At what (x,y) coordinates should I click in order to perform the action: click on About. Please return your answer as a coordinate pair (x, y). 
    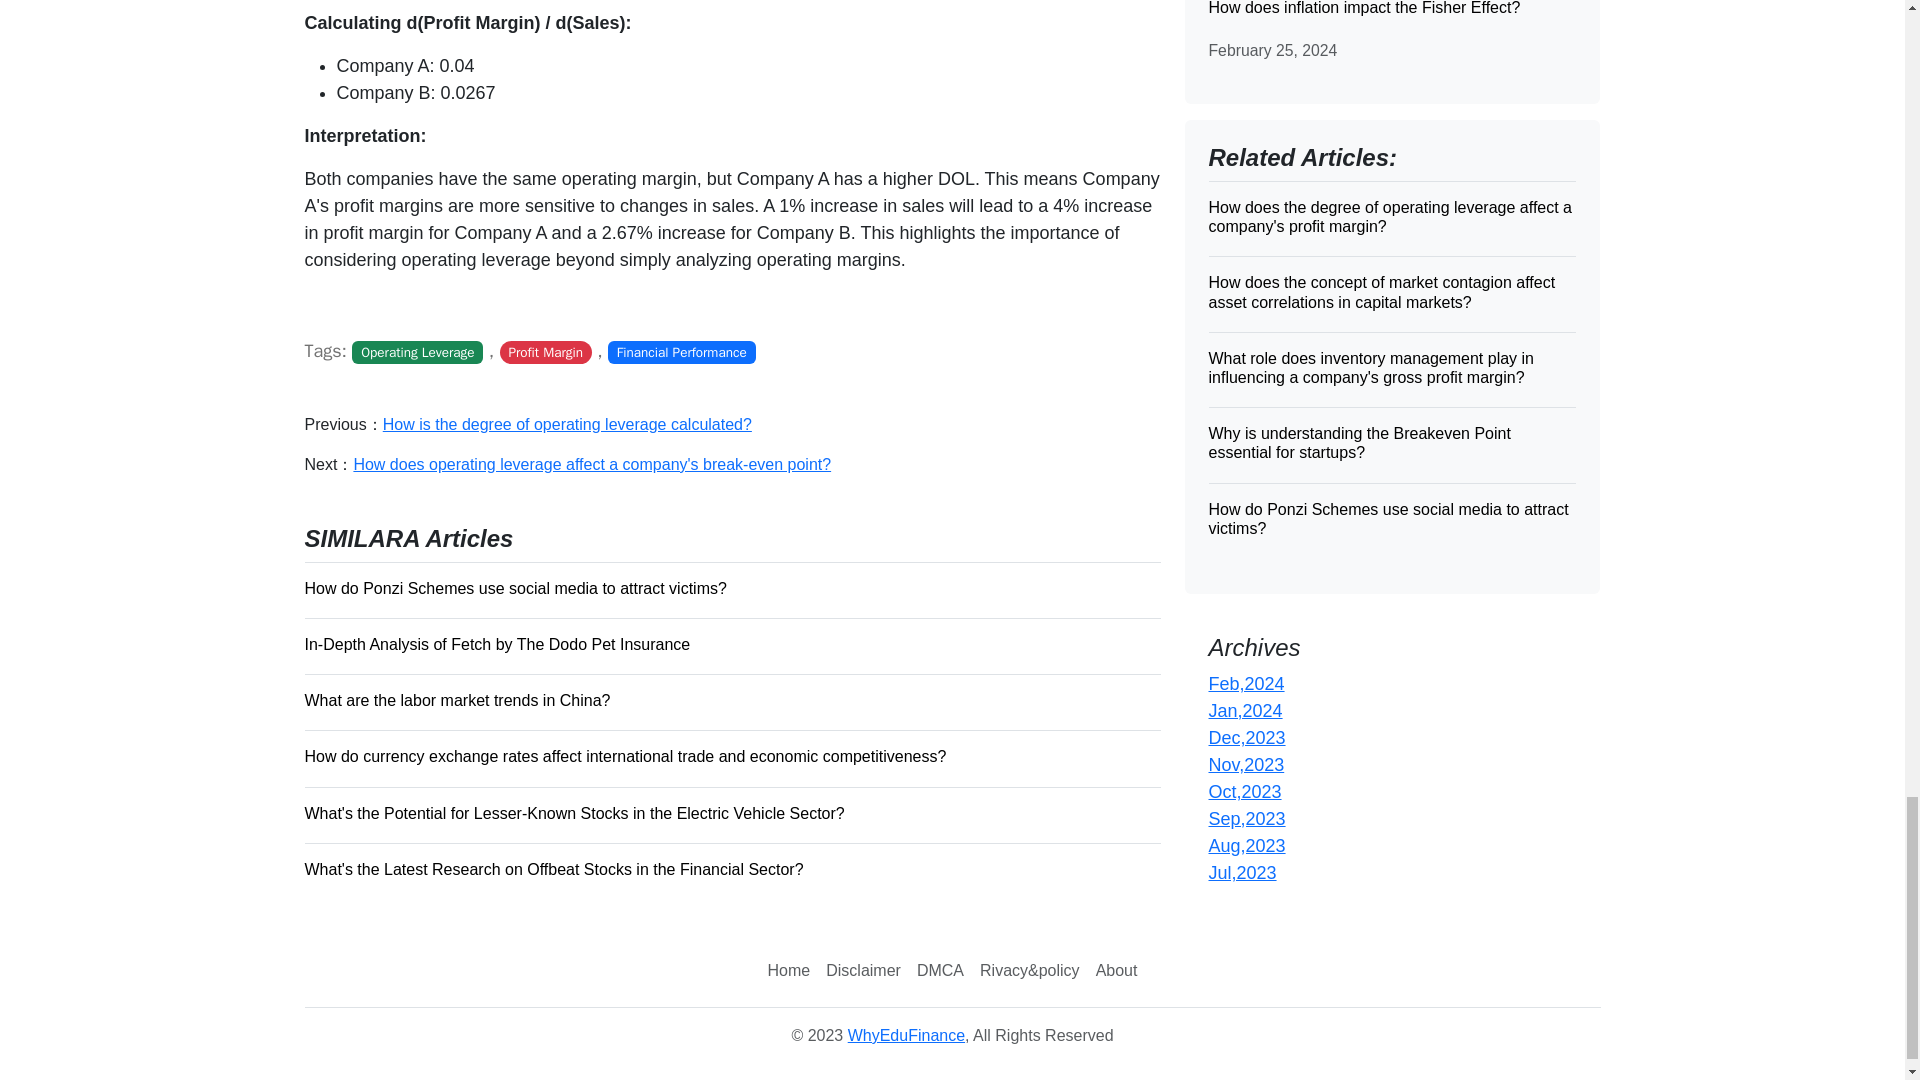
    Looking at the image, I should click on (1117, 971).